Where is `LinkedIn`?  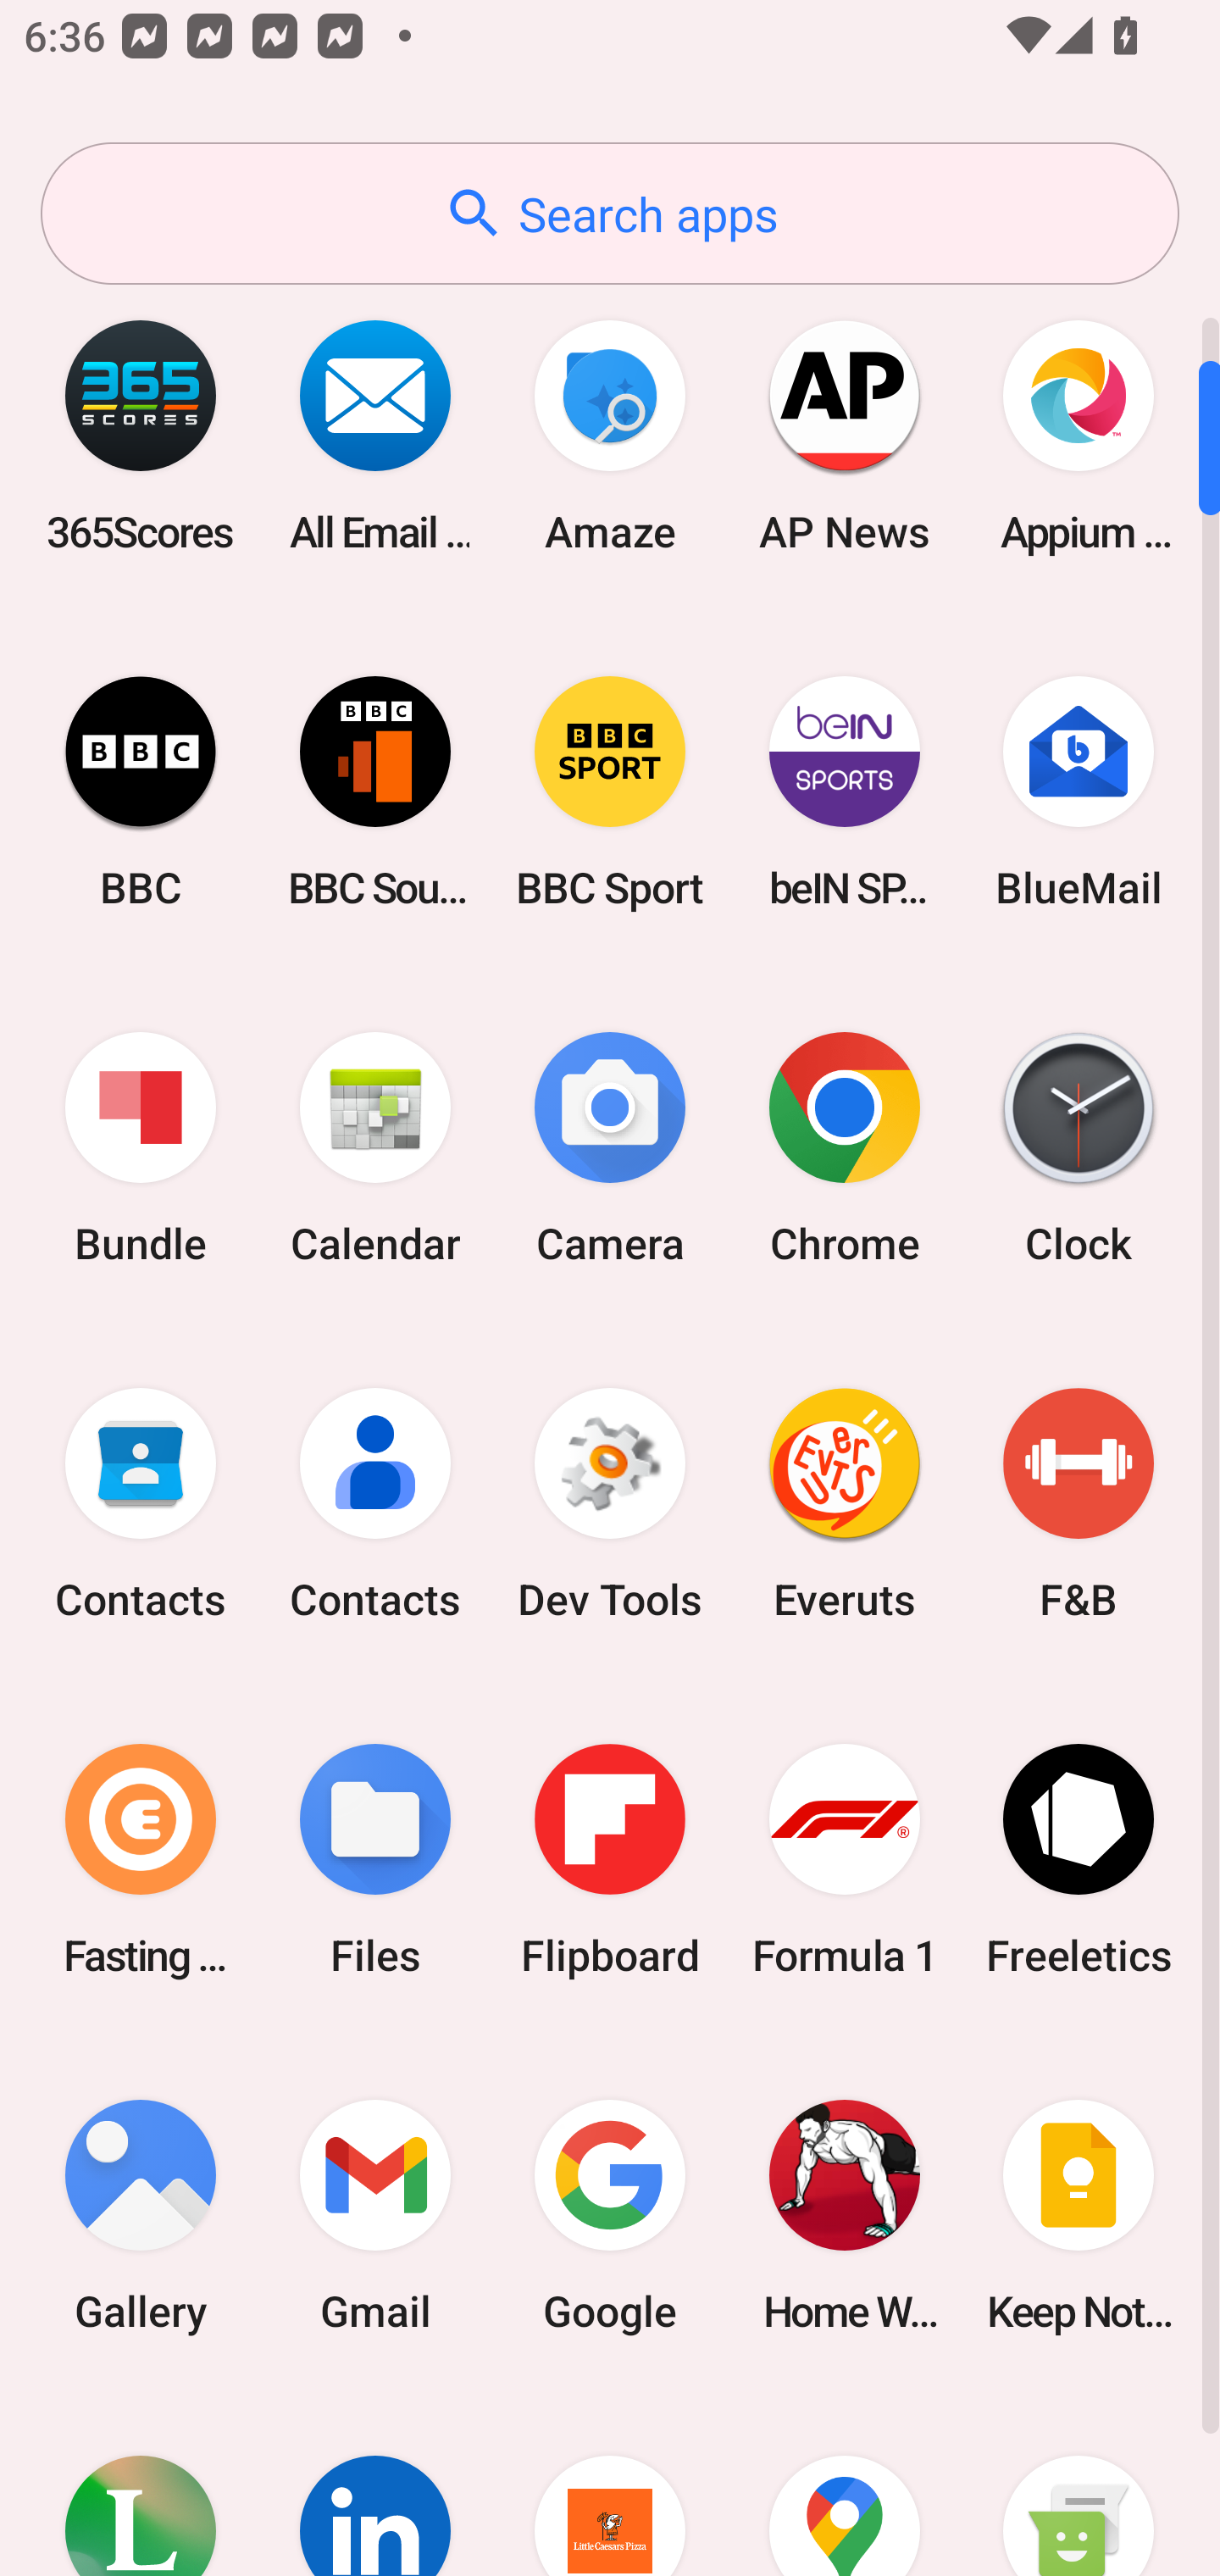
LinkedIn is located at coordinates (375, 2484).